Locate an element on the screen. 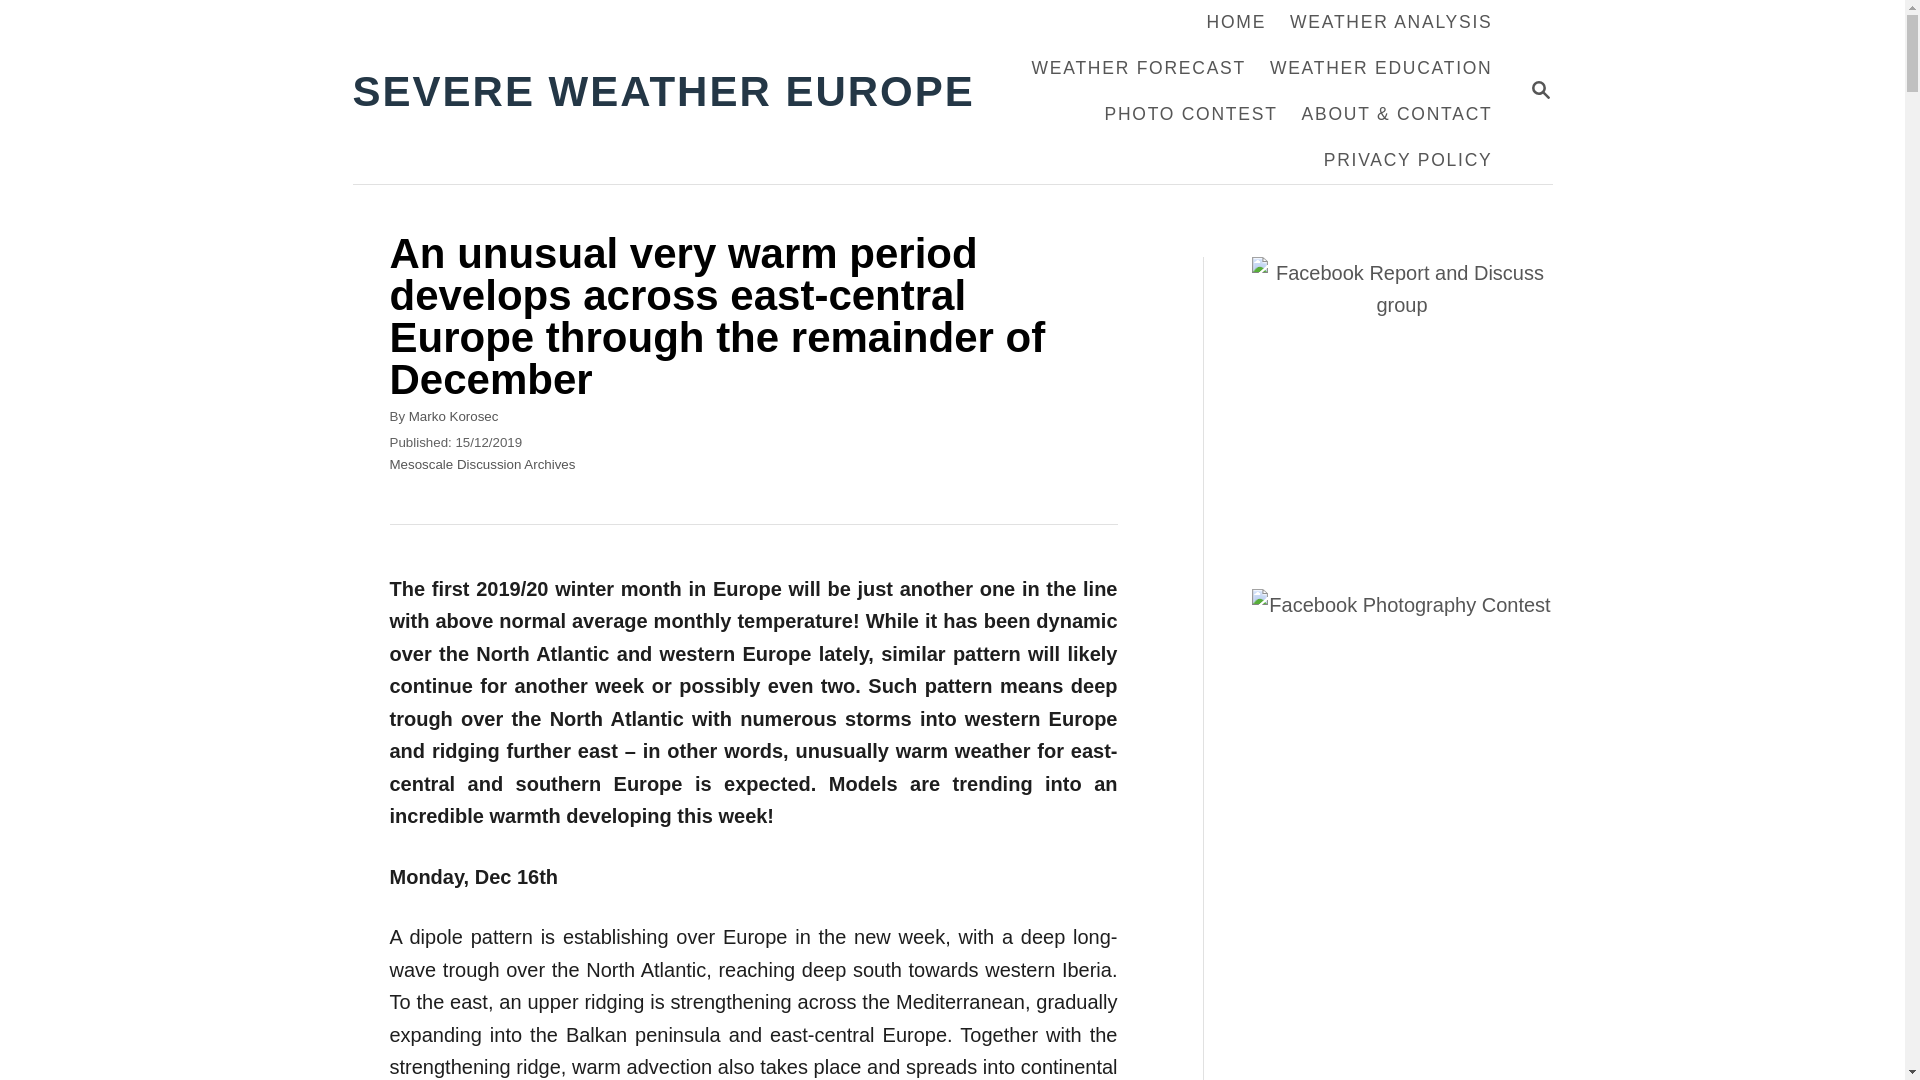 Image resolution: width=1920 pixels, height=1080 pixels. WEATHER ANALYSIS is located at coordinates (1540, 90).